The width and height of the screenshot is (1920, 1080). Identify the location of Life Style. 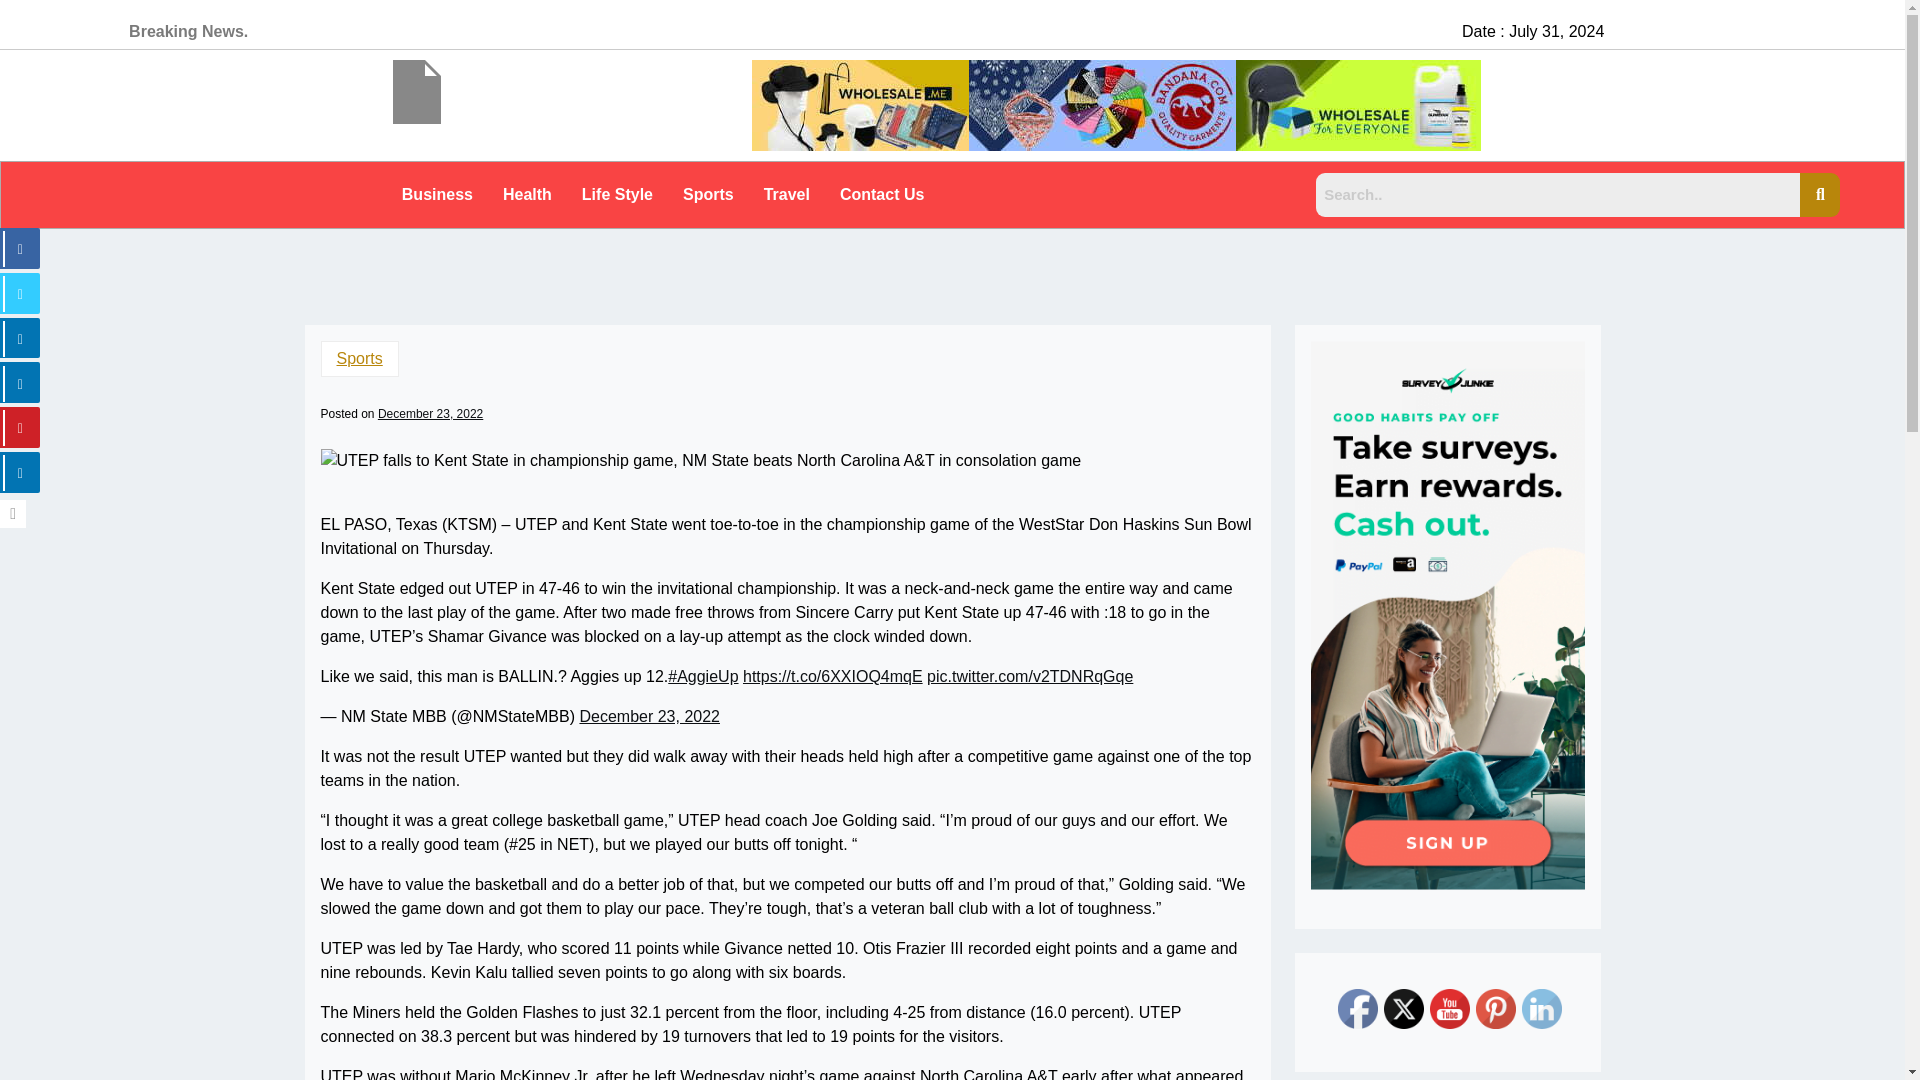
(617, 194).